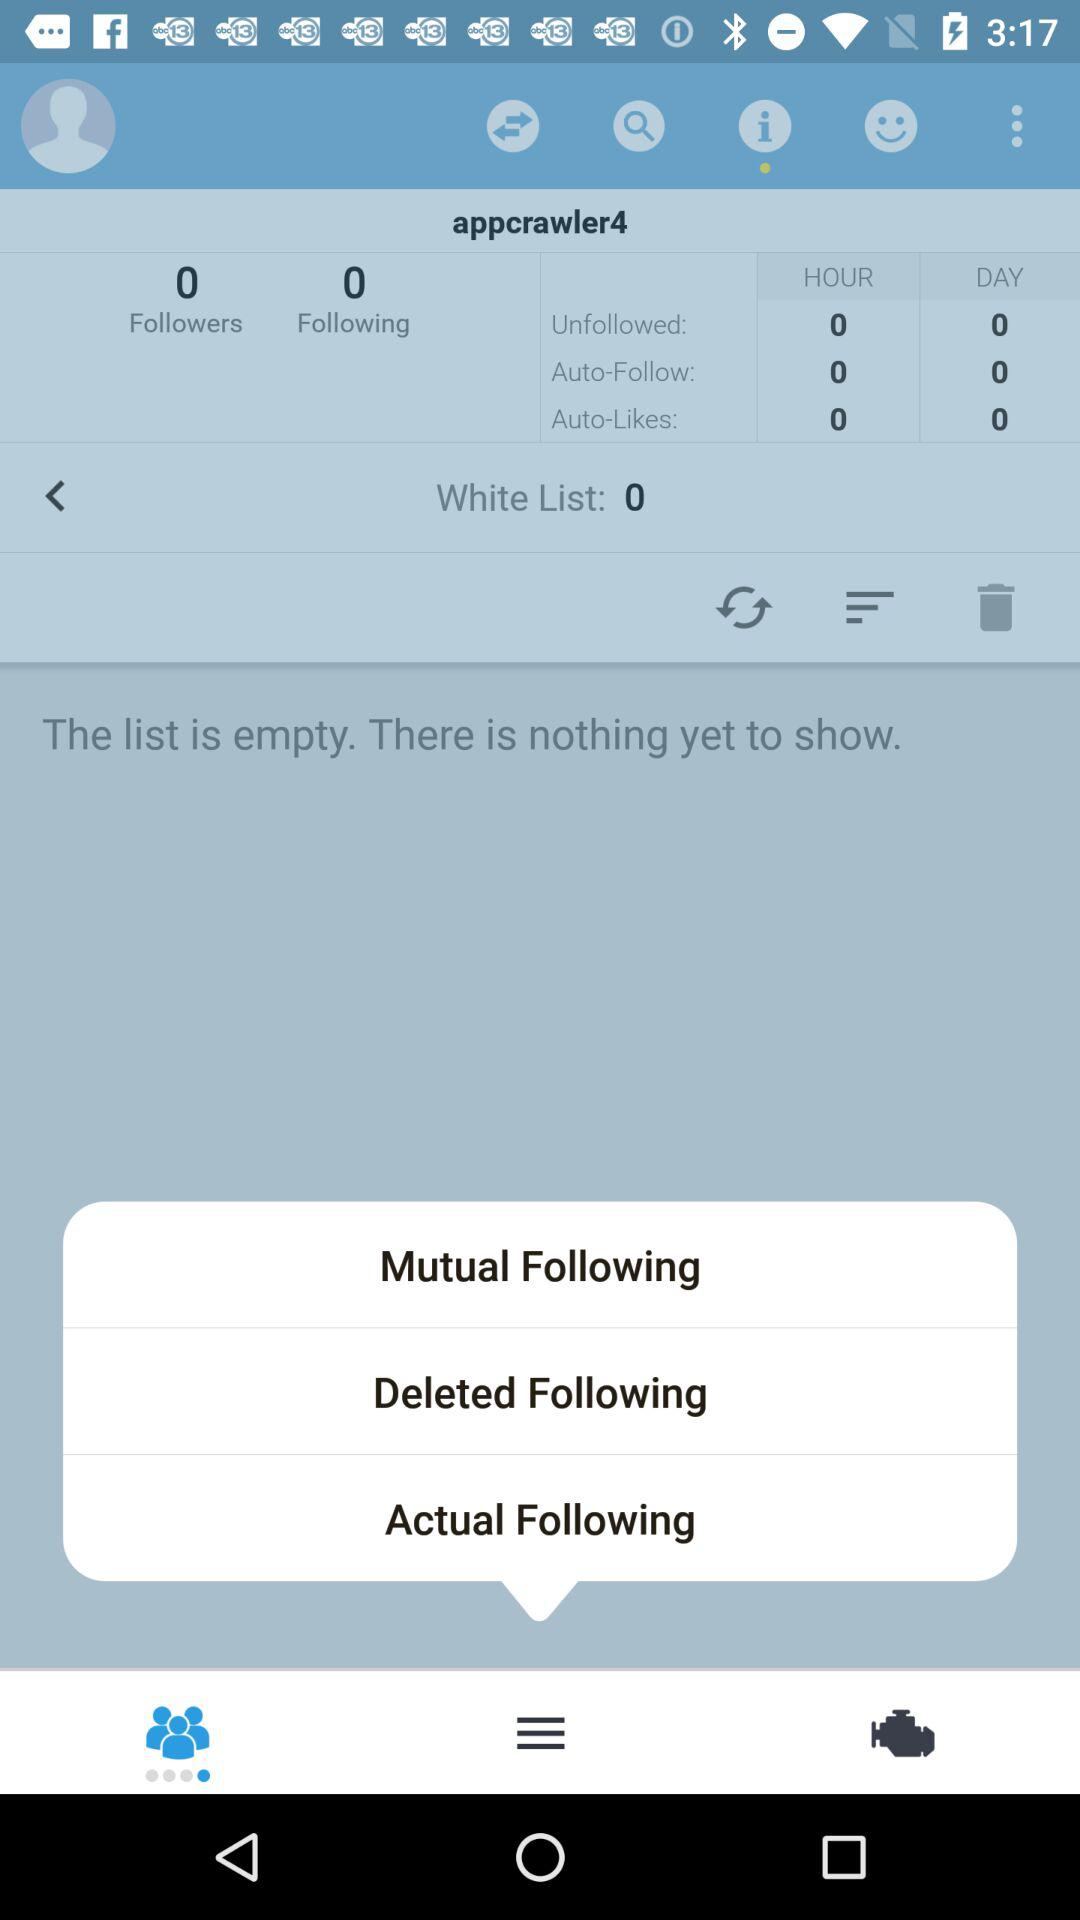  I want to click on open menu, so click(540, 1731).